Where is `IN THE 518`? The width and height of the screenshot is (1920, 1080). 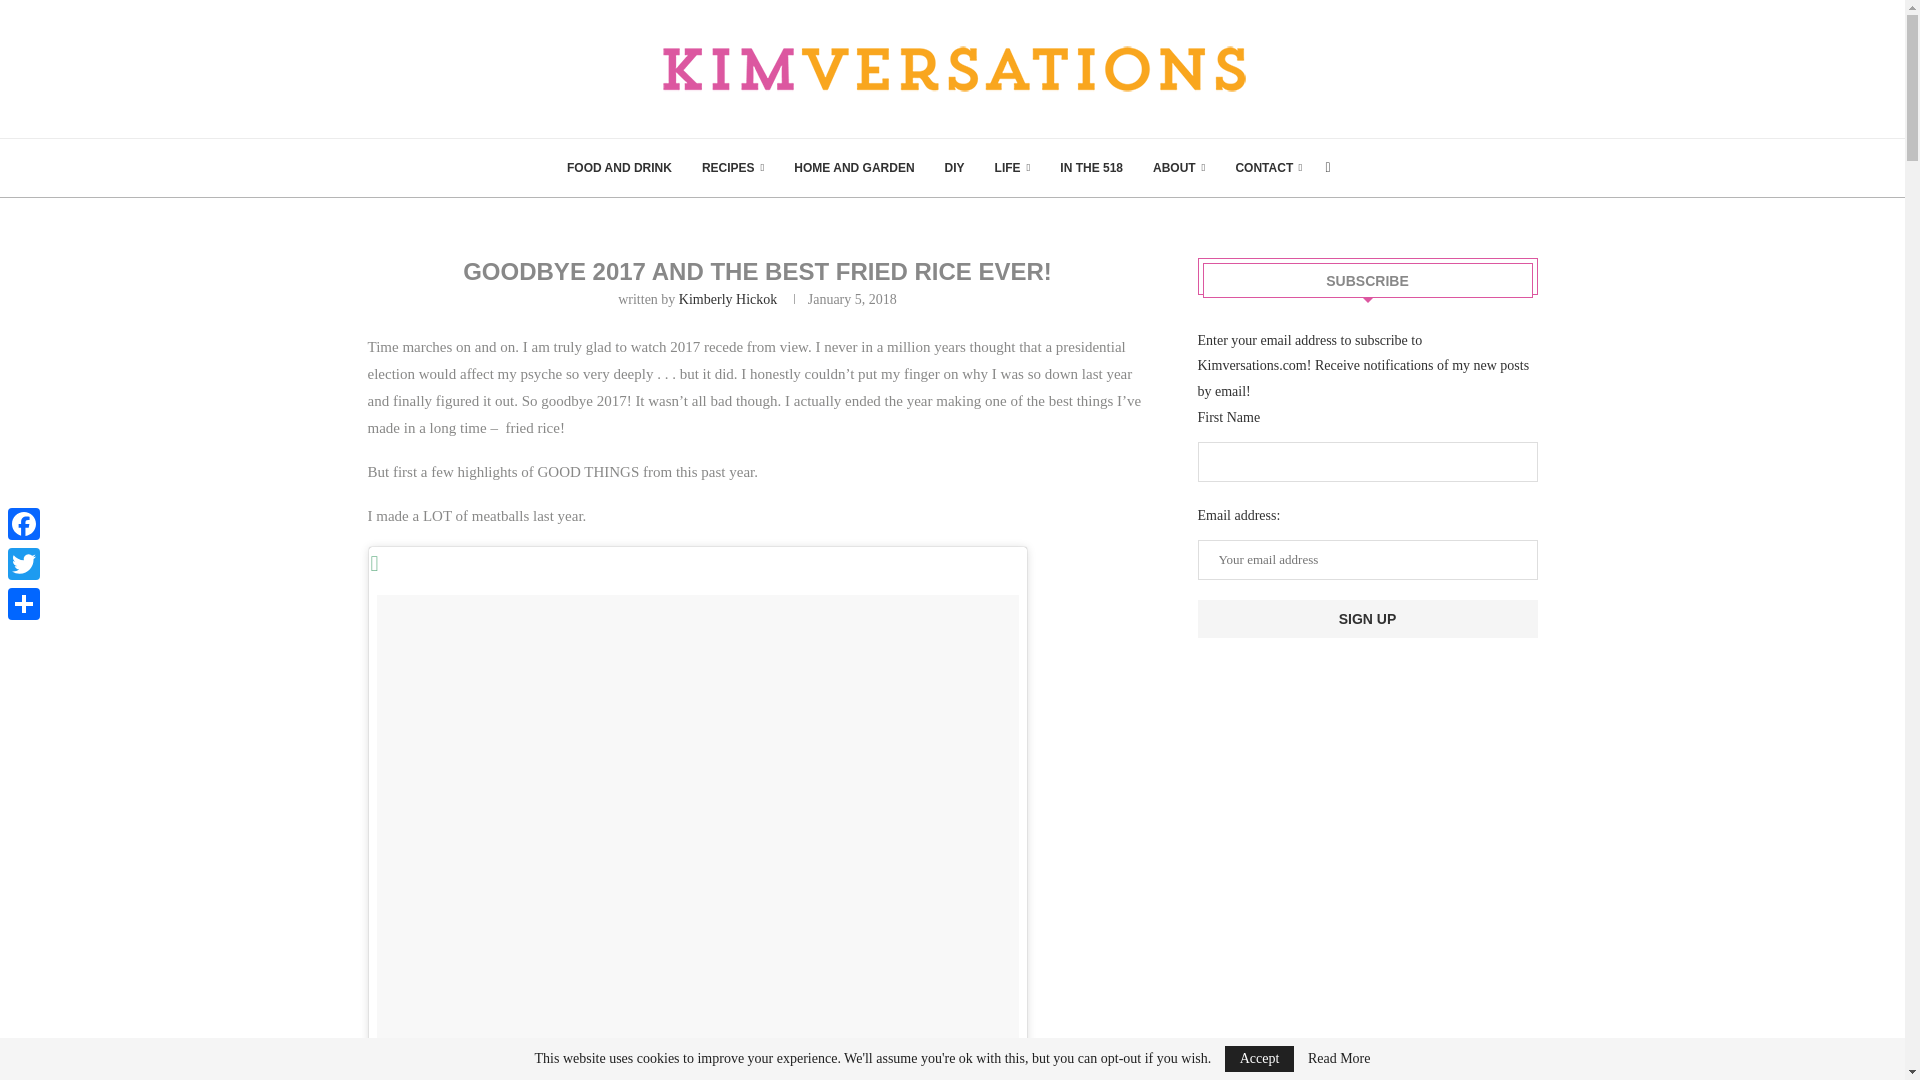
IN THE 518 is located at coordinates (1091, 168).